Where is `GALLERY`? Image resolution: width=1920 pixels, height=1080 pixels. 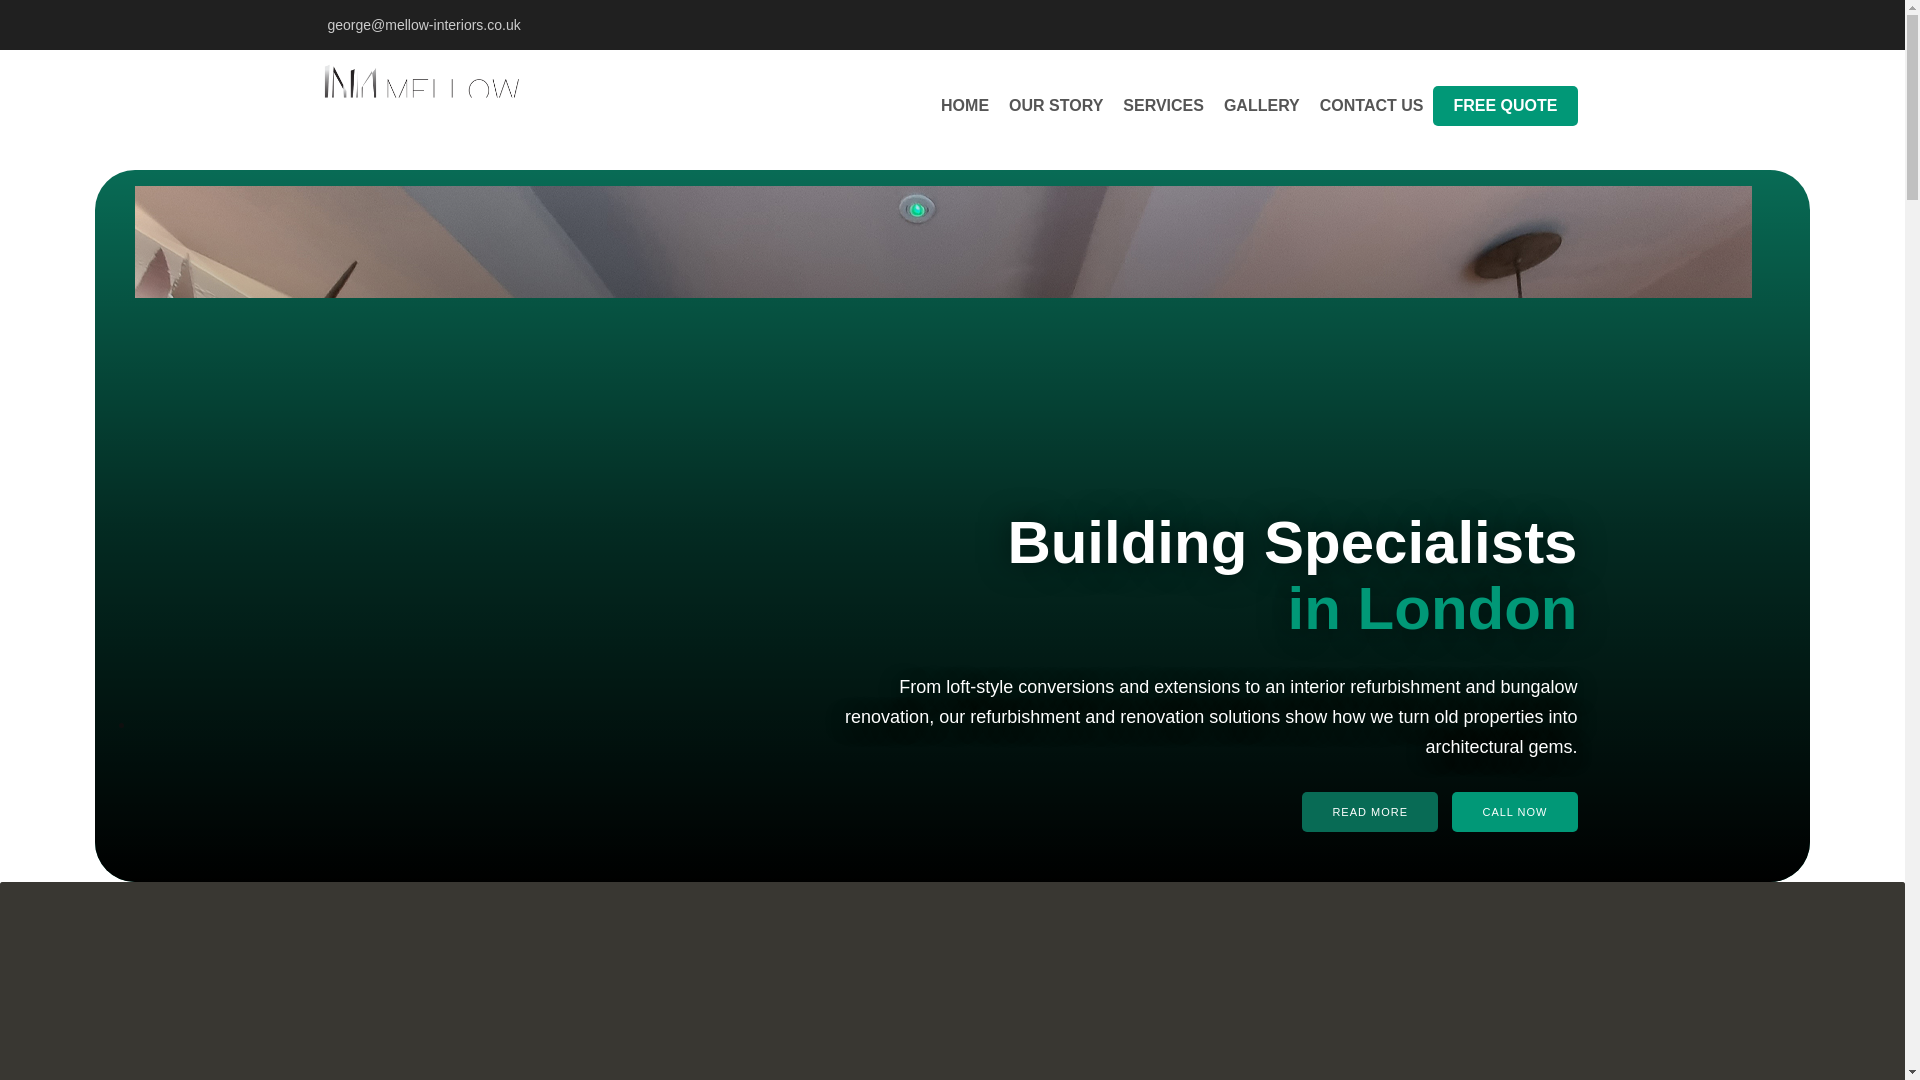 GALLERY is located at coordinates (1261, 106).